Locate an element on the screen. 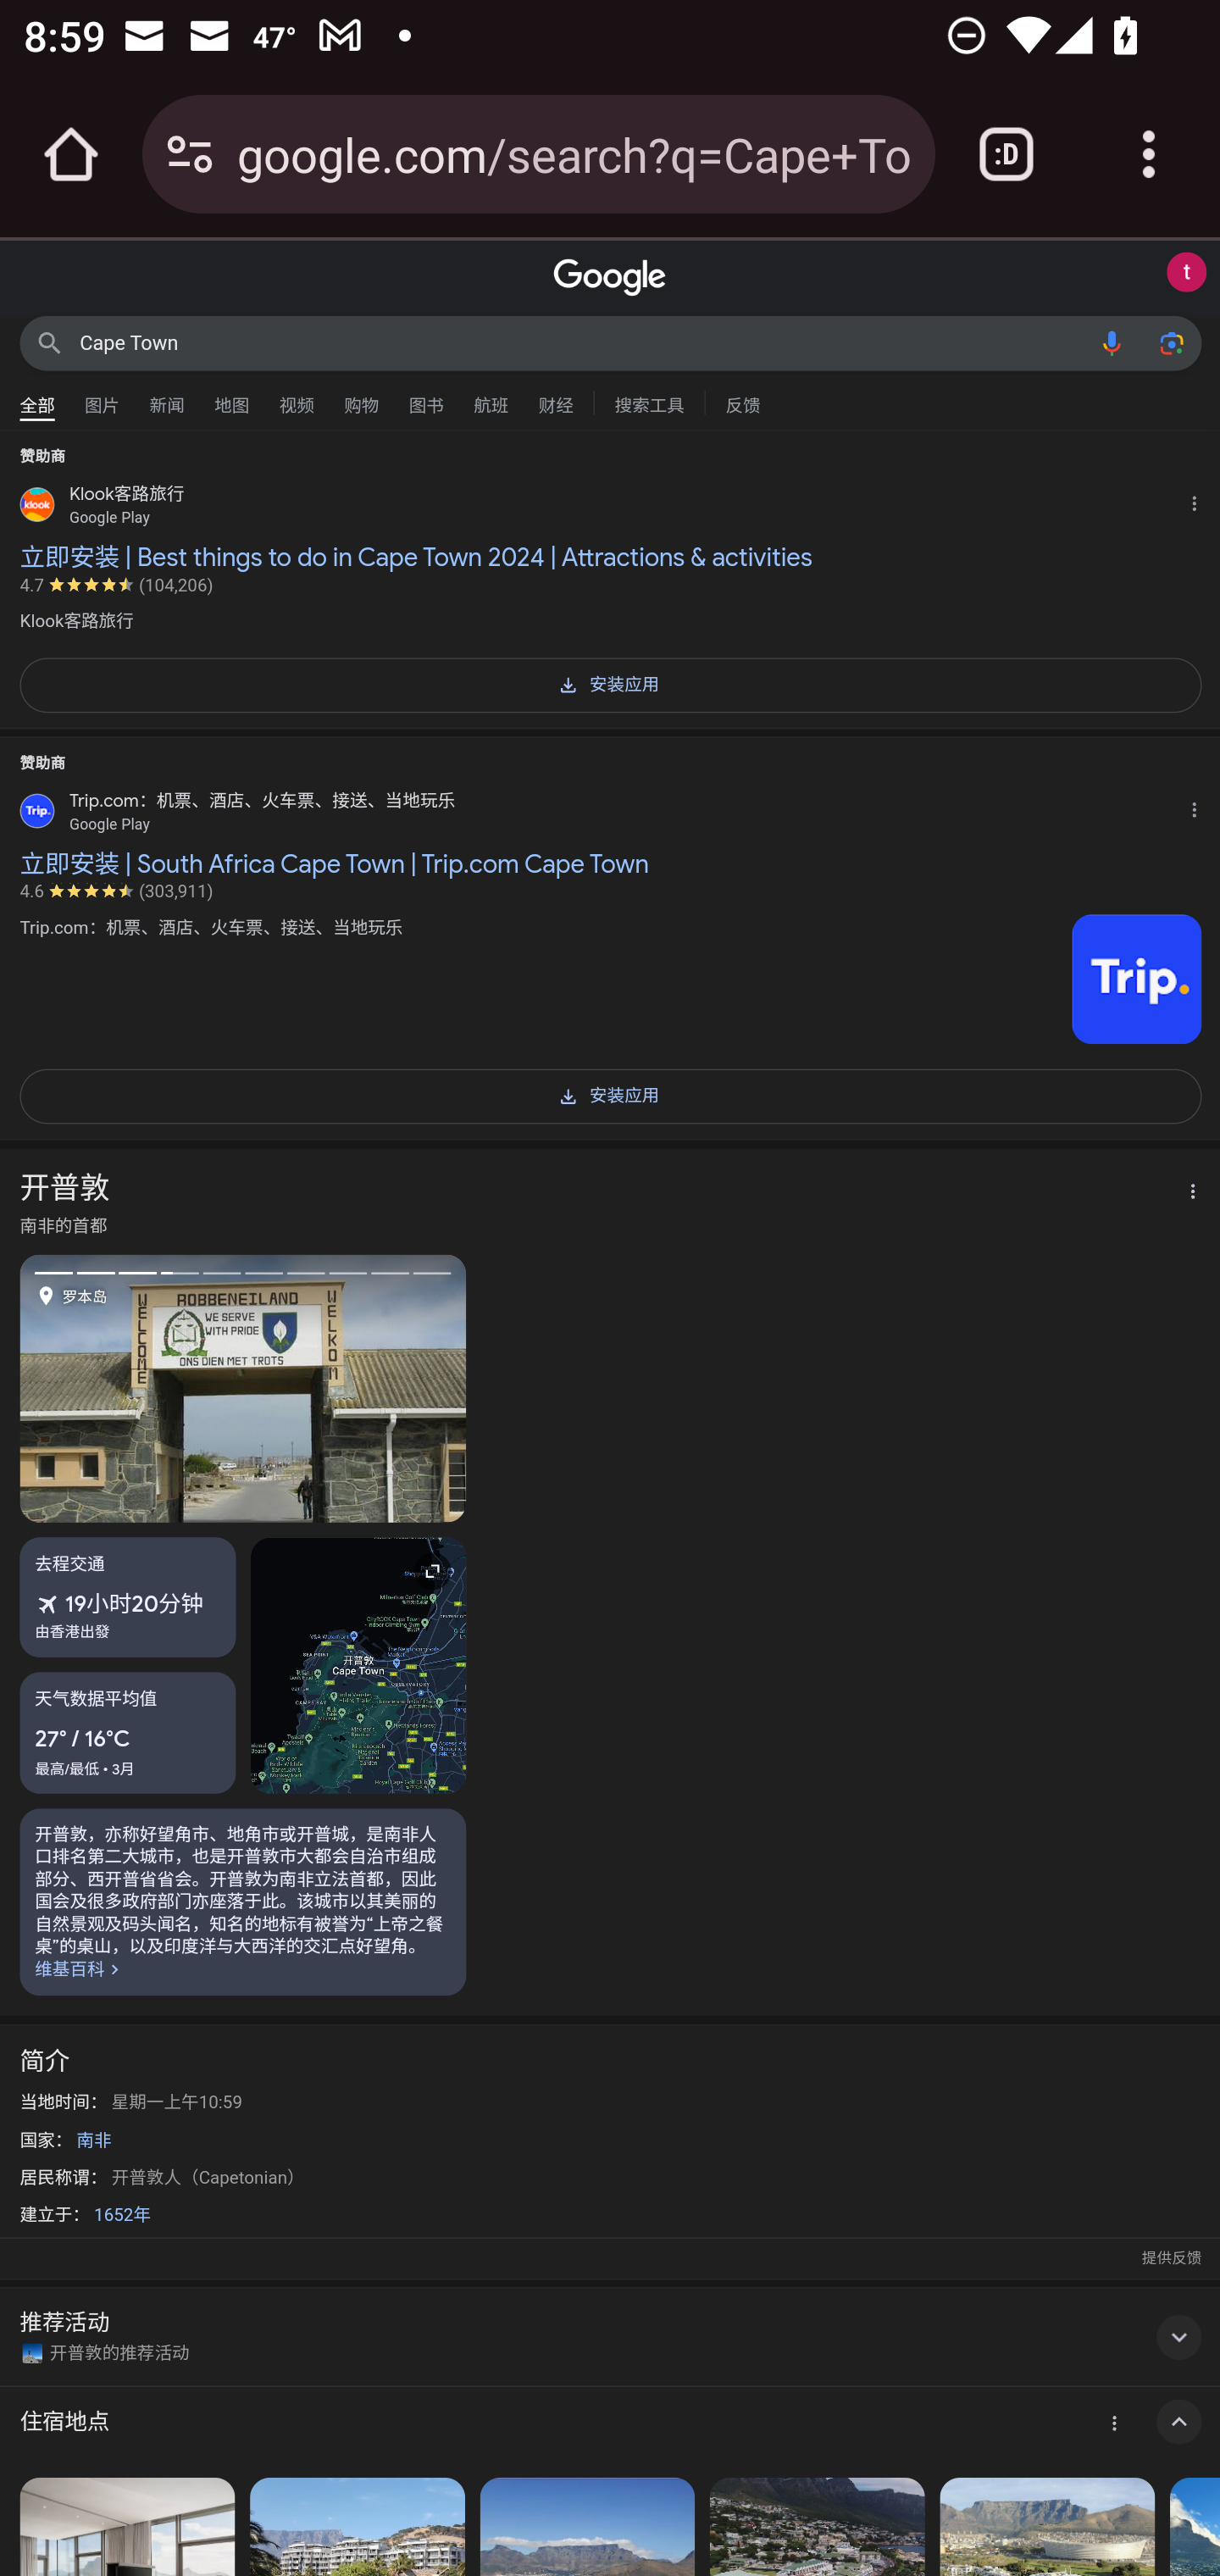 The height and width of the screenshot is (2576, 1220). 去程交通 19小时20分钟 乘坐飞机 由香港出發 is located at coordinates (128, 1596).